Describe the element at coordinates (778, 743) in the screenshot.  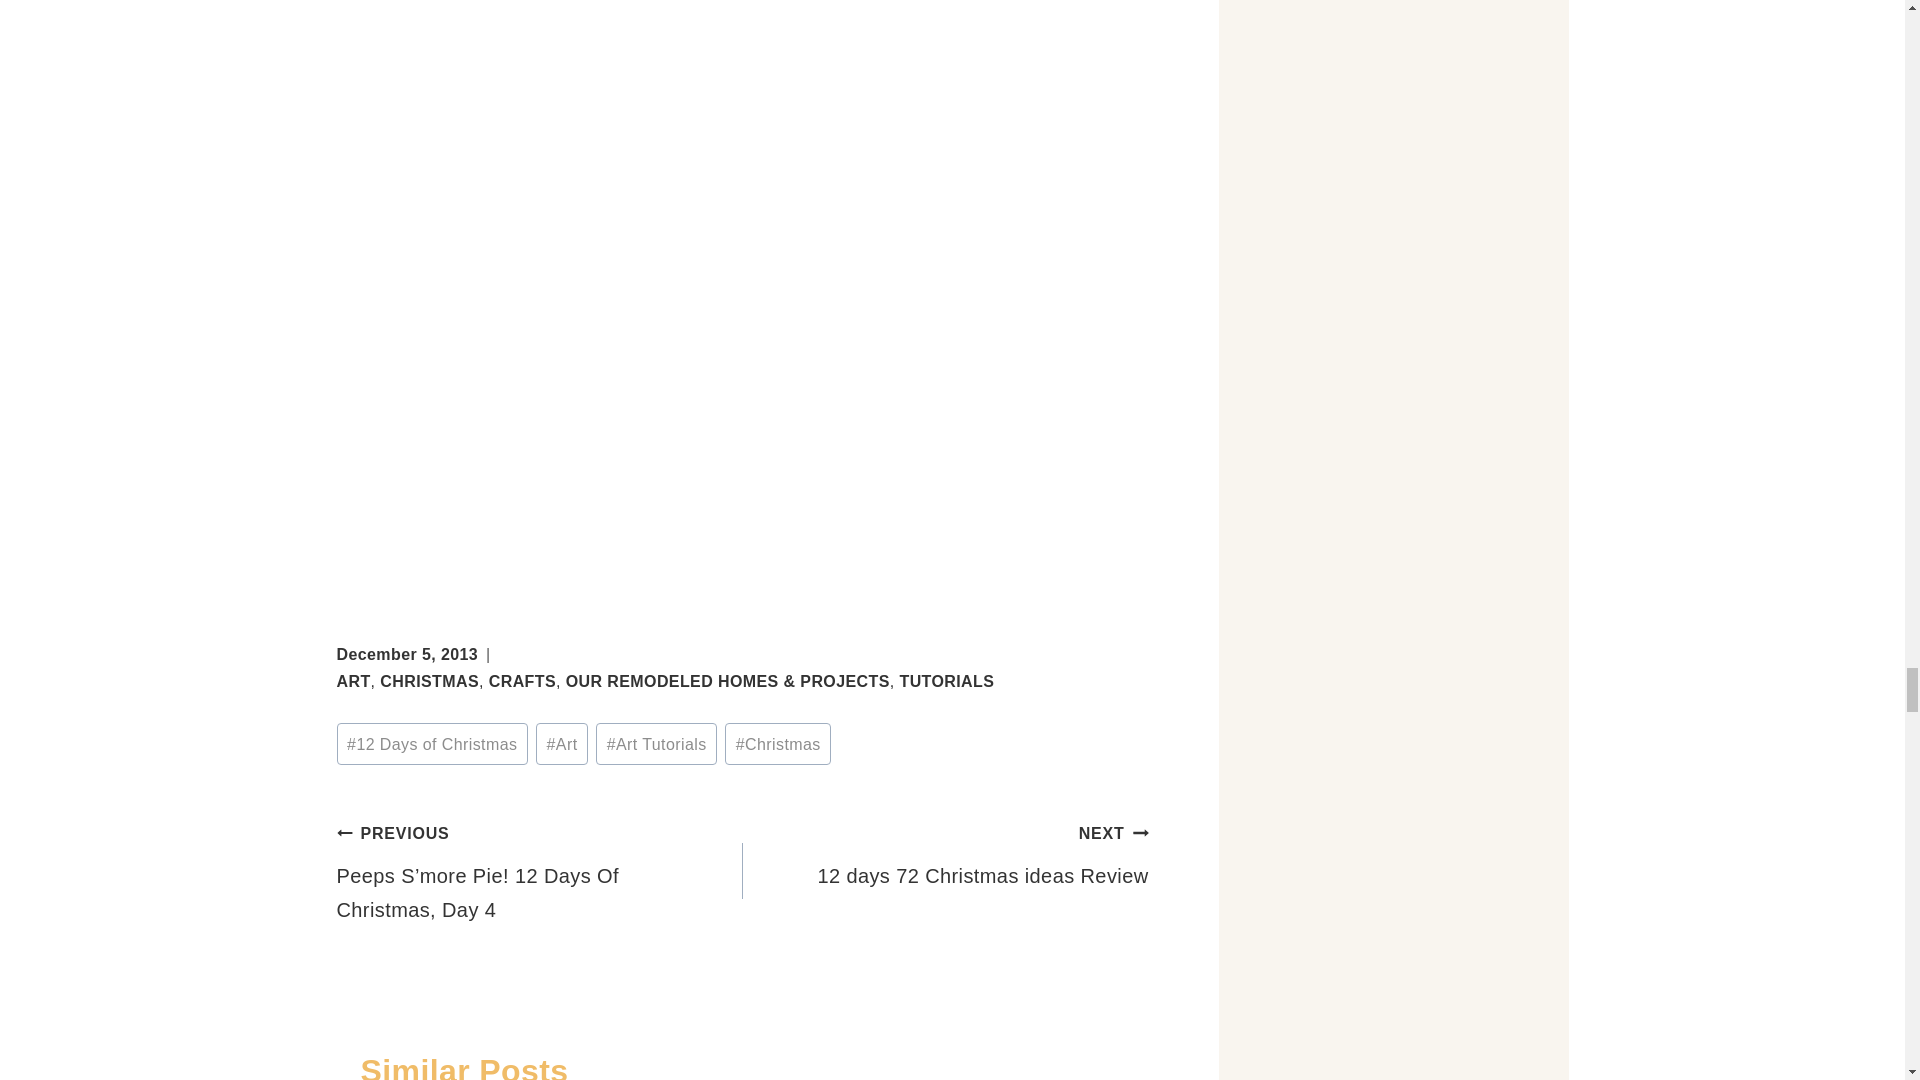
I see `Christmas` at that location.